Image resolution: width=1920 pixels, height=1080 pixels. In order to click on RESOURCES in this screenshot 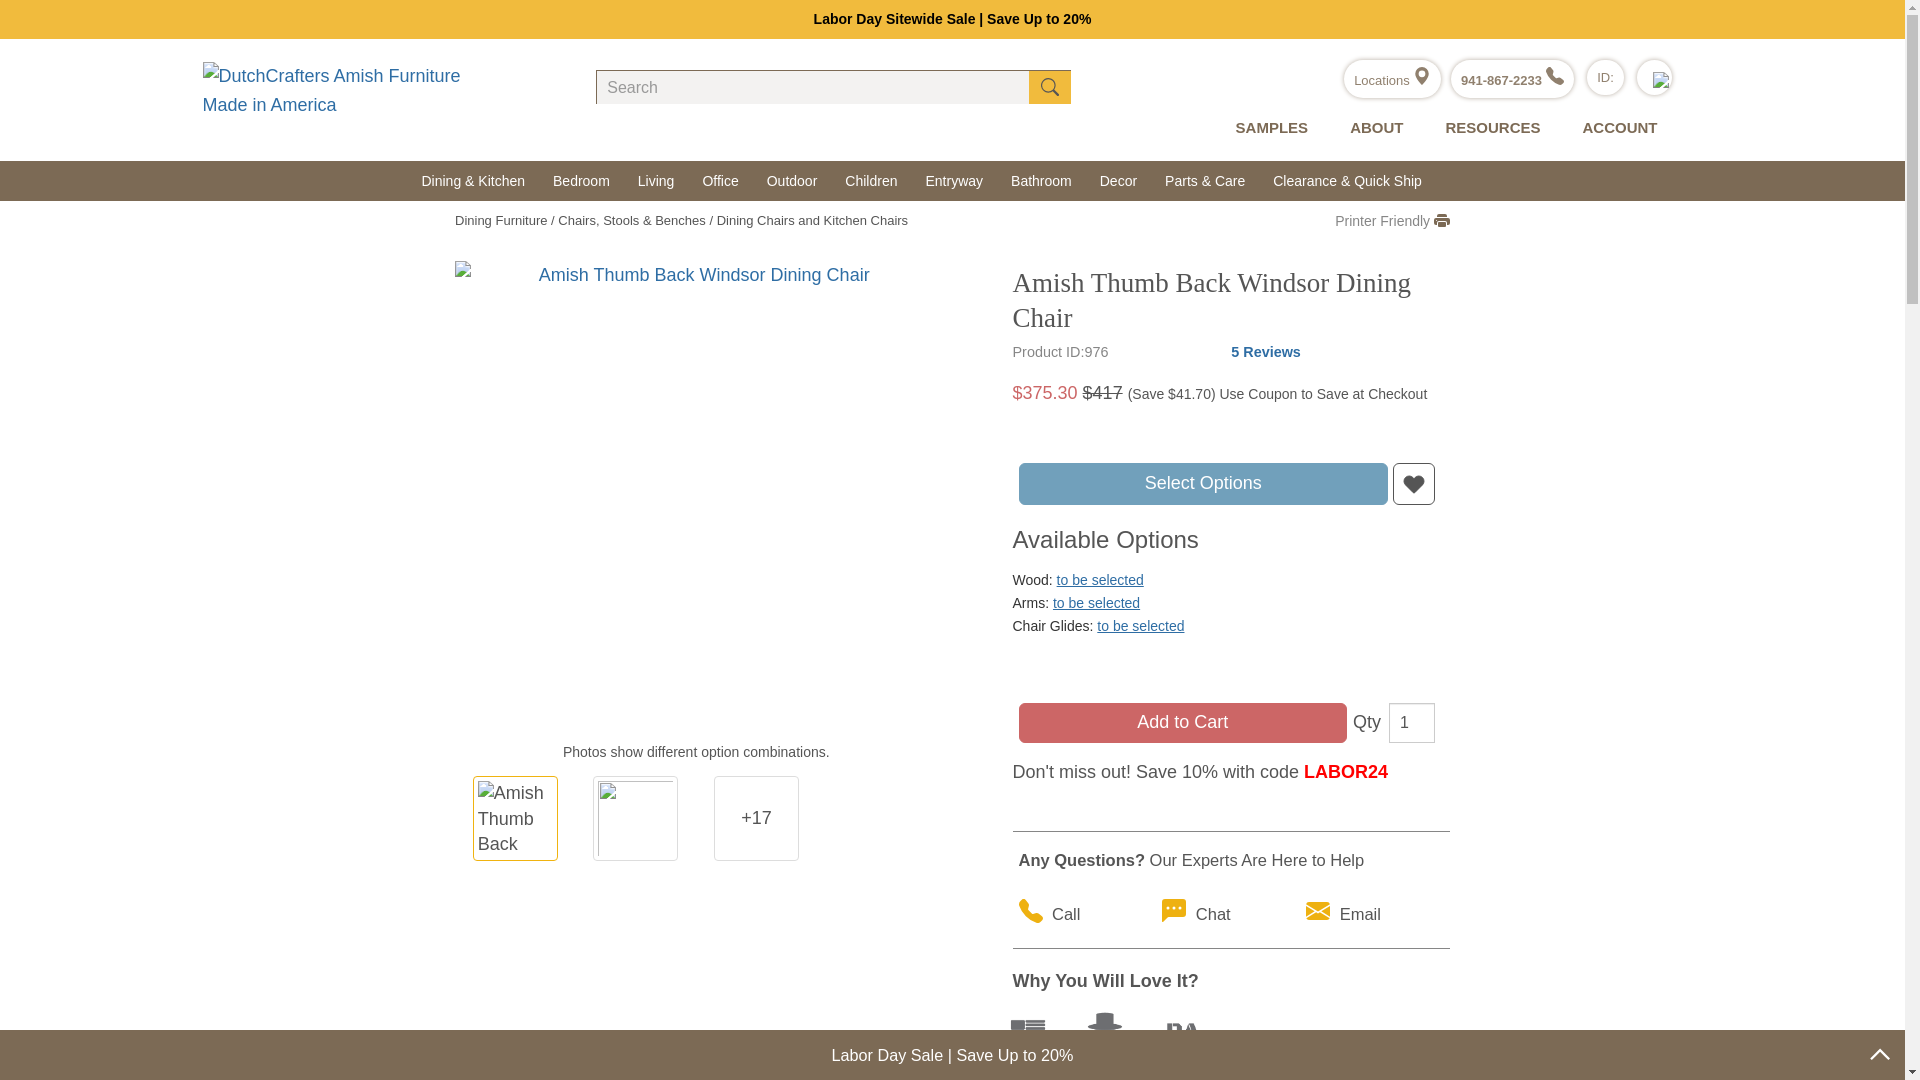, I will do `click(1488, 128)`.